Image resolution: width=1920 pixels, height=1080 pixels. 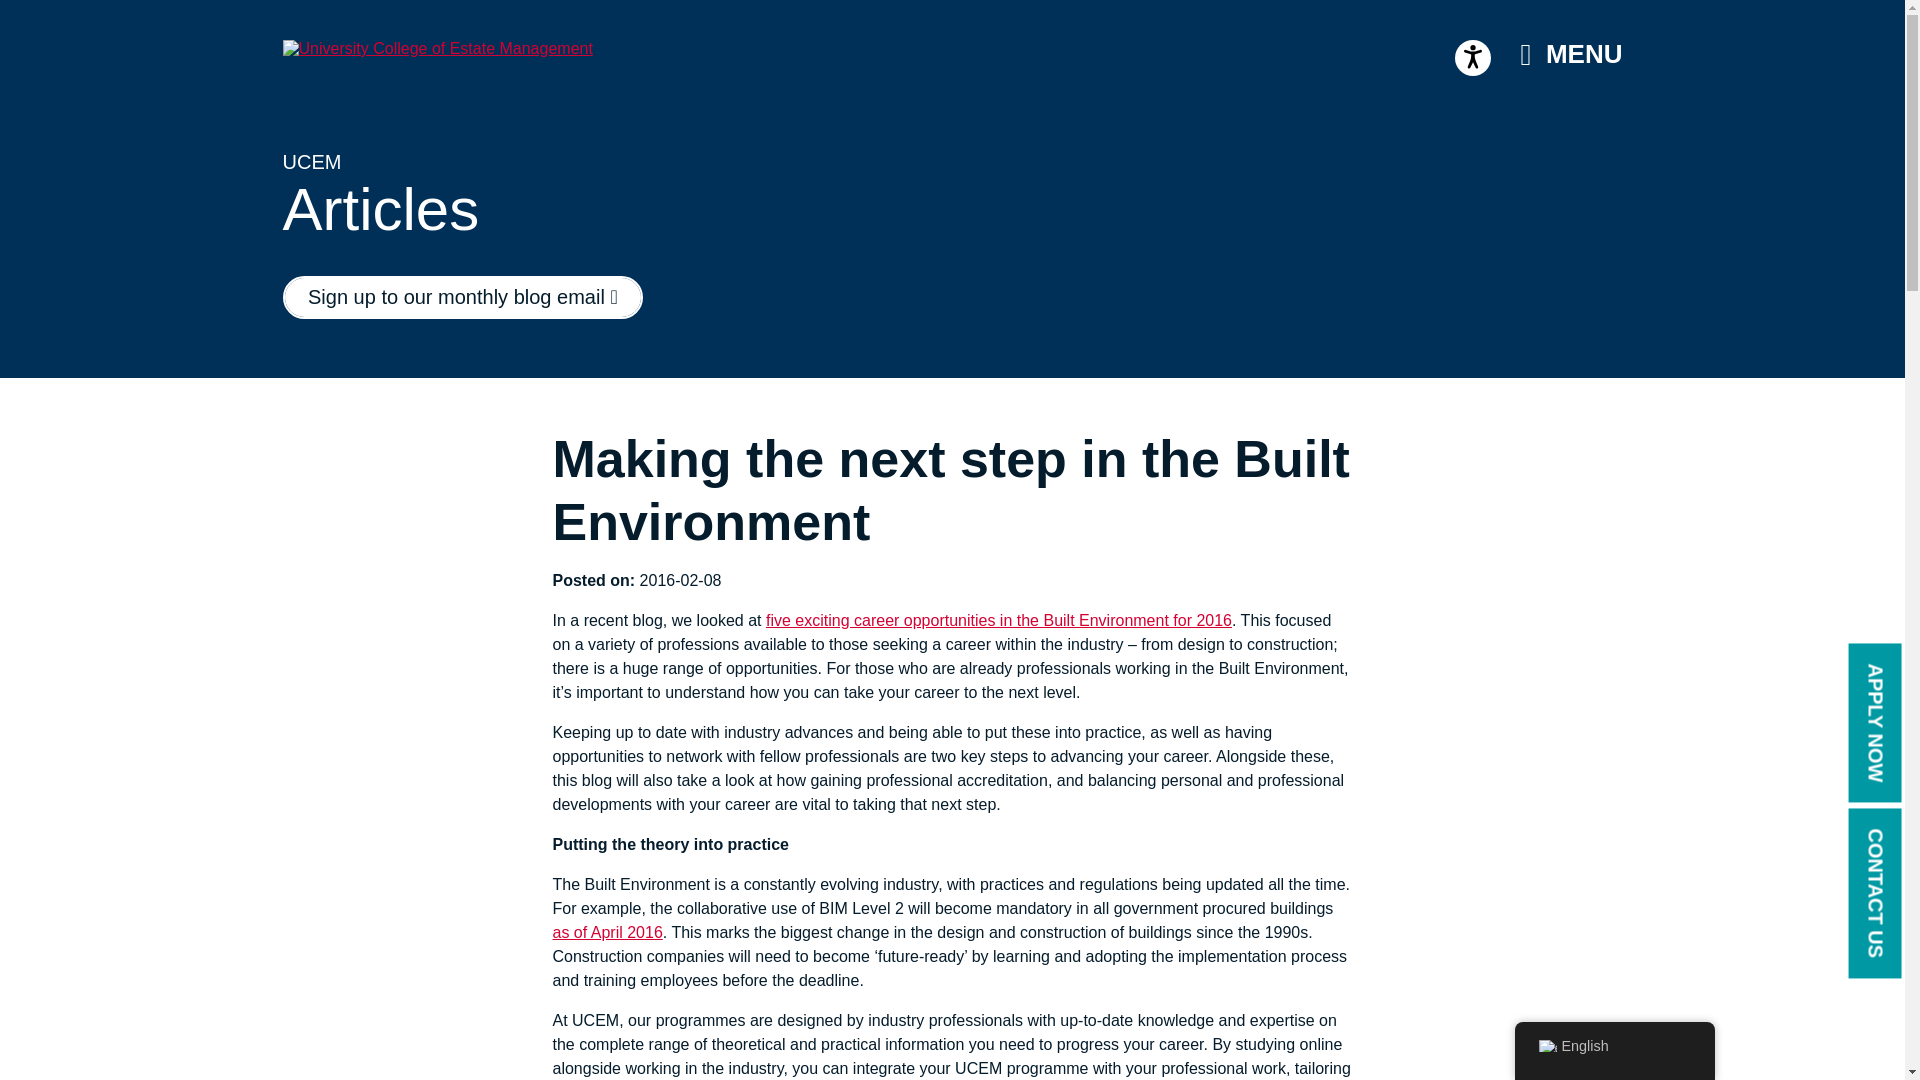 What do you see at coordinates (1571, 54) in the screenshot?
I see `  MENU` at bounding box center [1571, 54].